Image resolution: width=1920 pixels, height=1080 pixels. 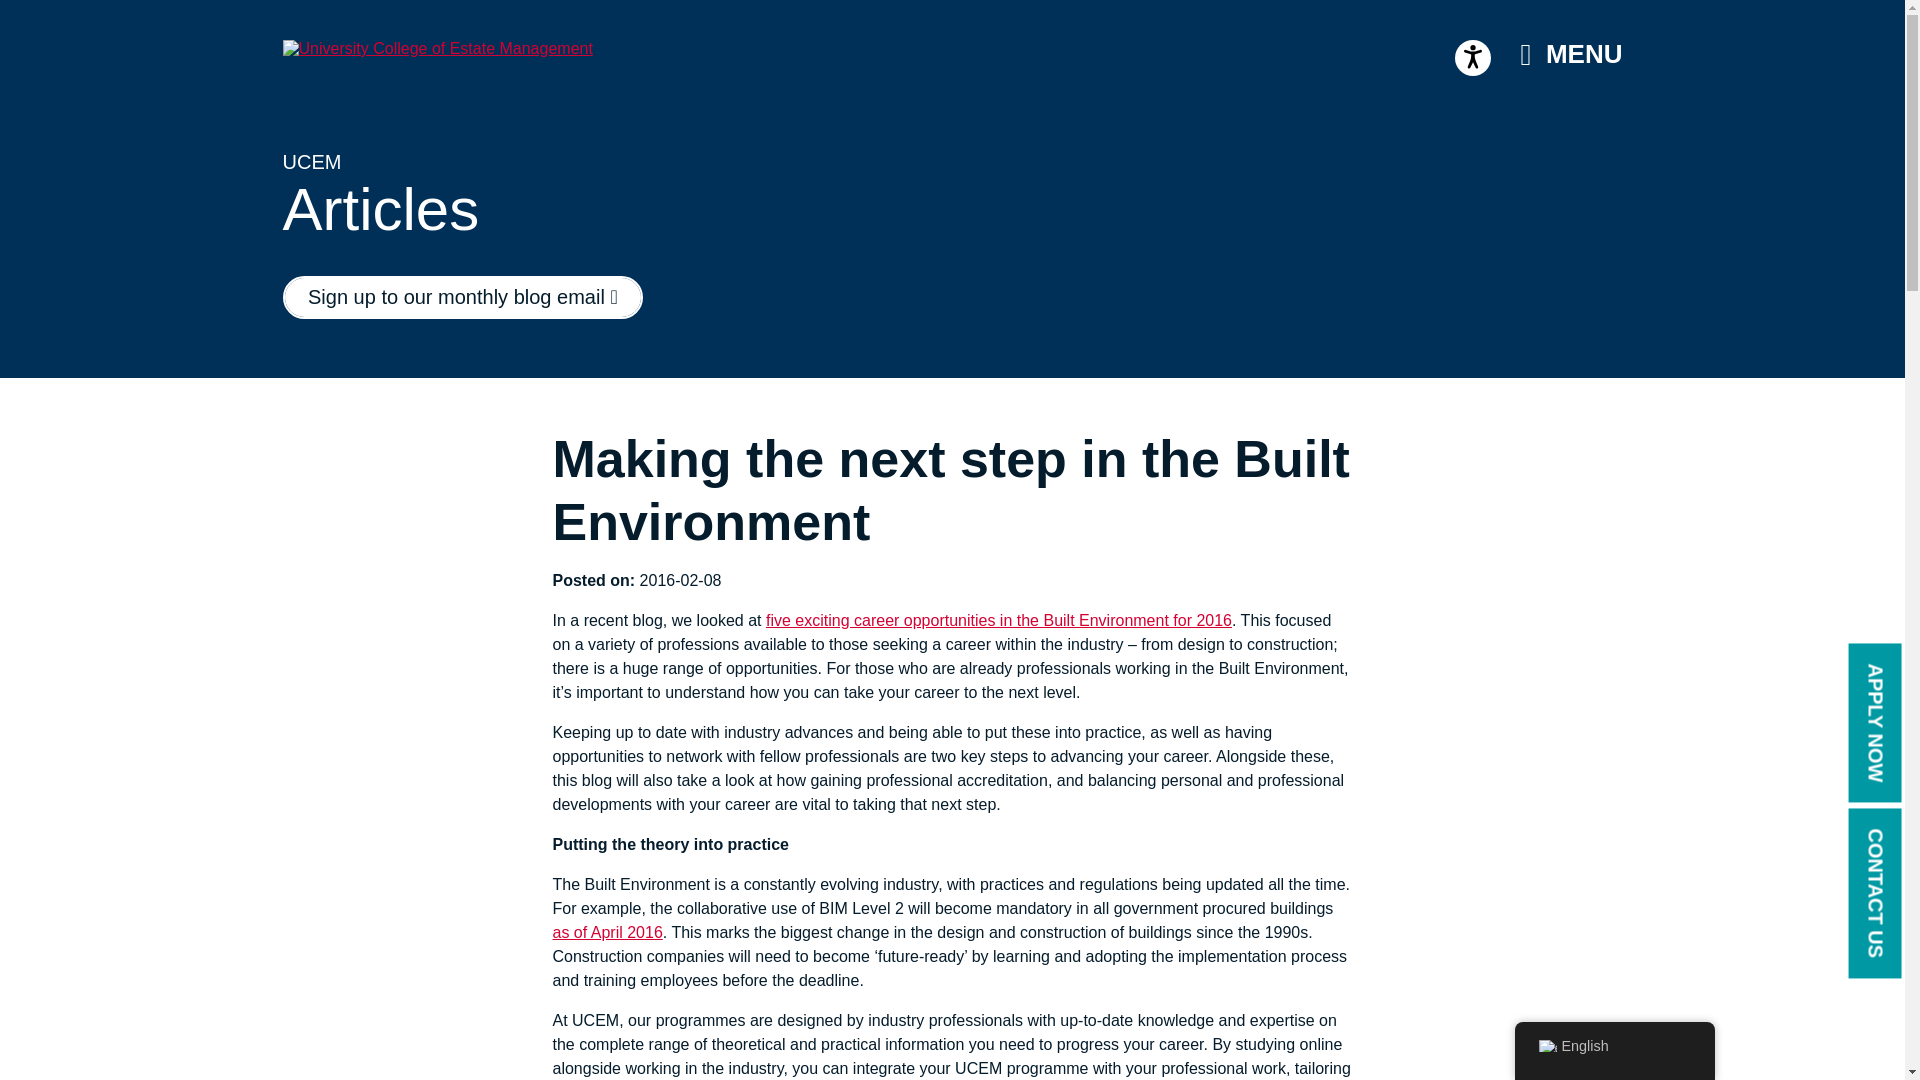 What do you see at coordinates (1571, 54) in the screenshot?
I see `  MENU` at bounding box center [1571, 54].